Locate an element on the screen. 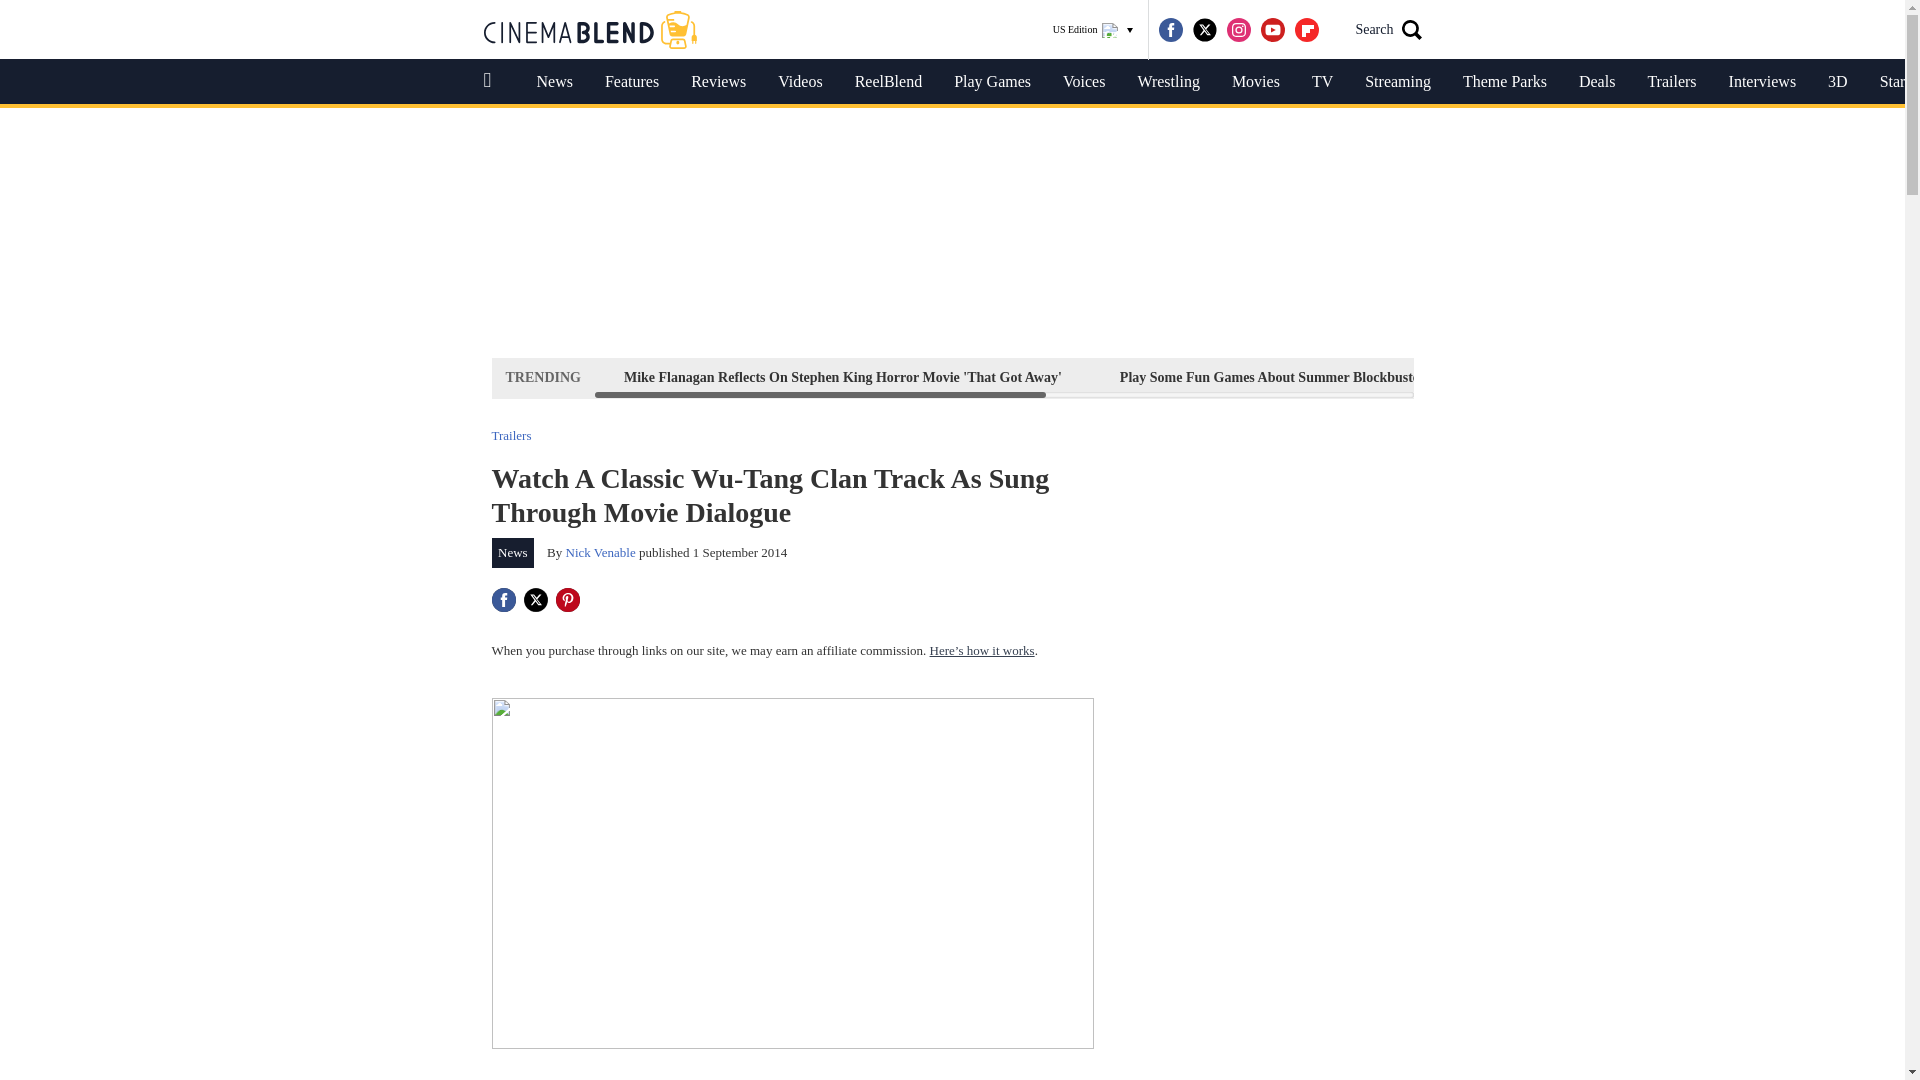  TV is located at coordinates (1322, 82).